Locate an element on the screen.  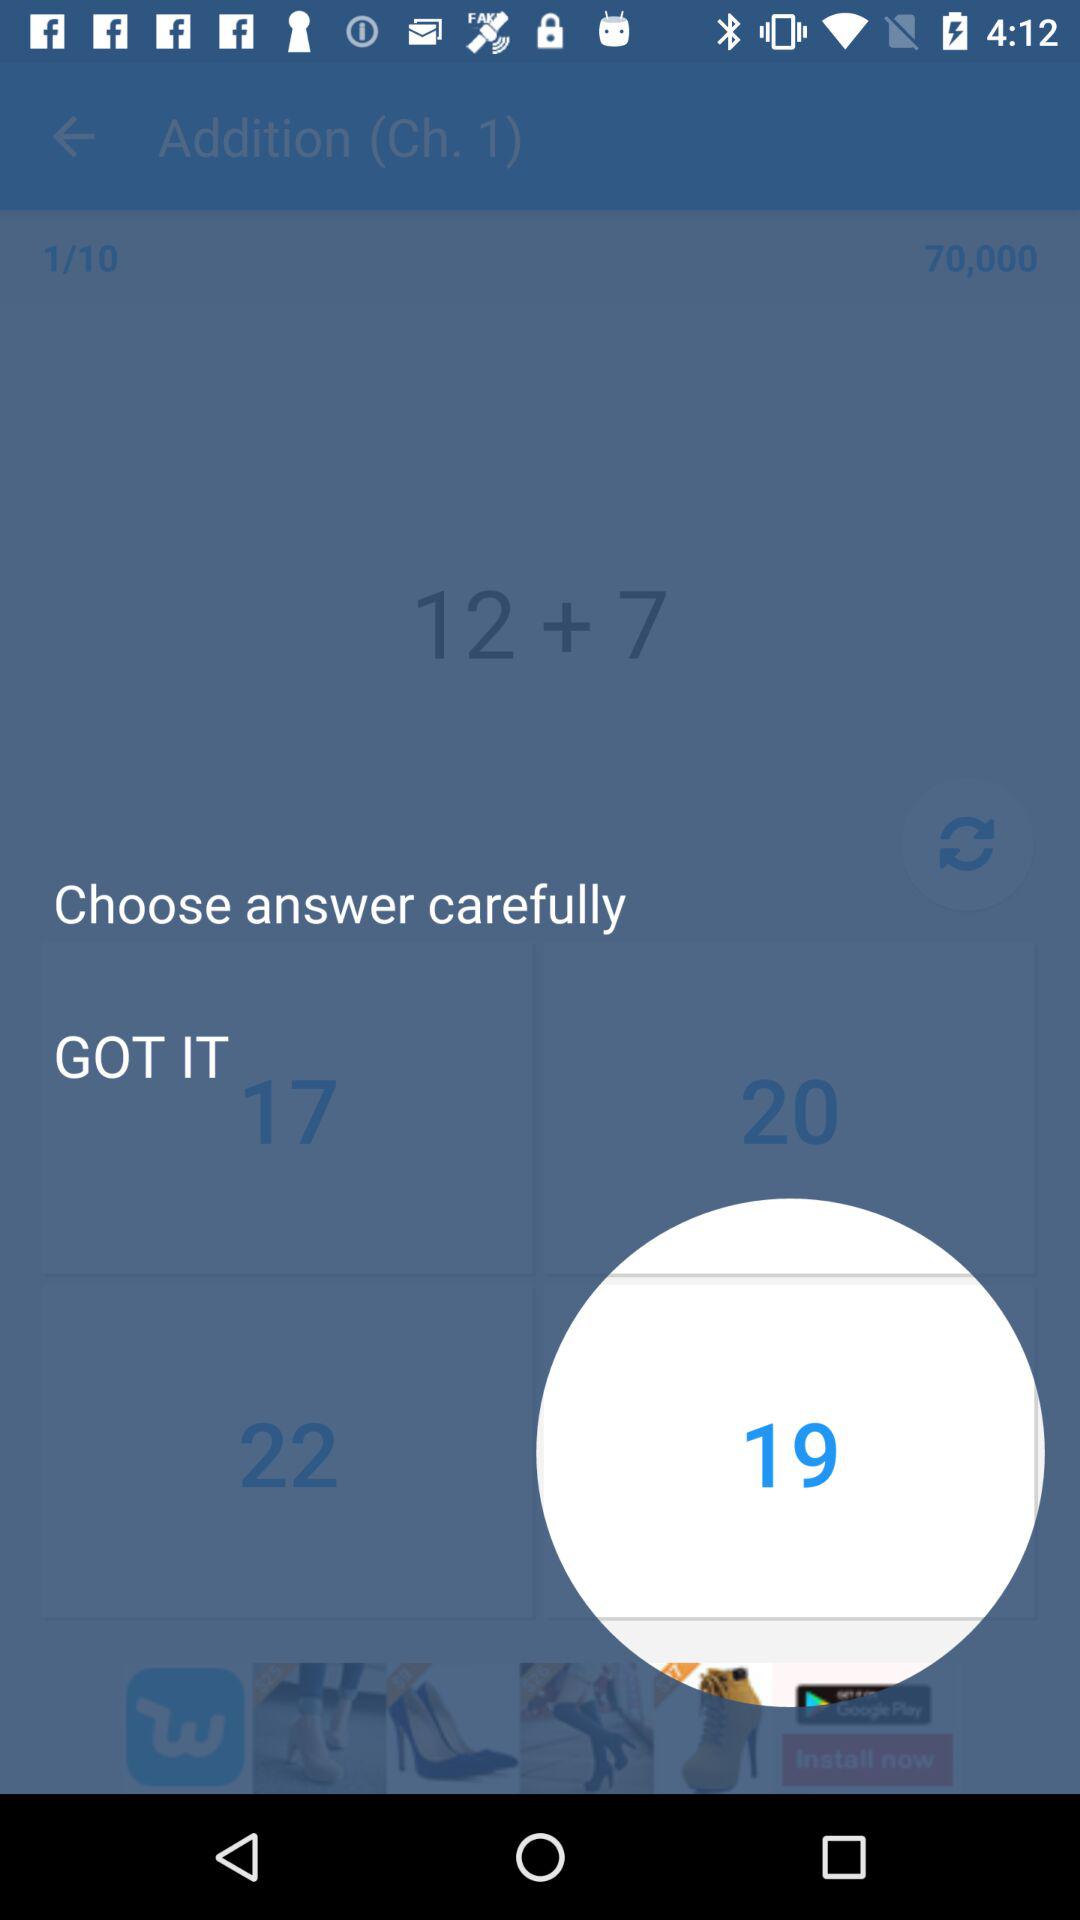
choose the icon next to the addition icon is located at coordinates (73, 136).